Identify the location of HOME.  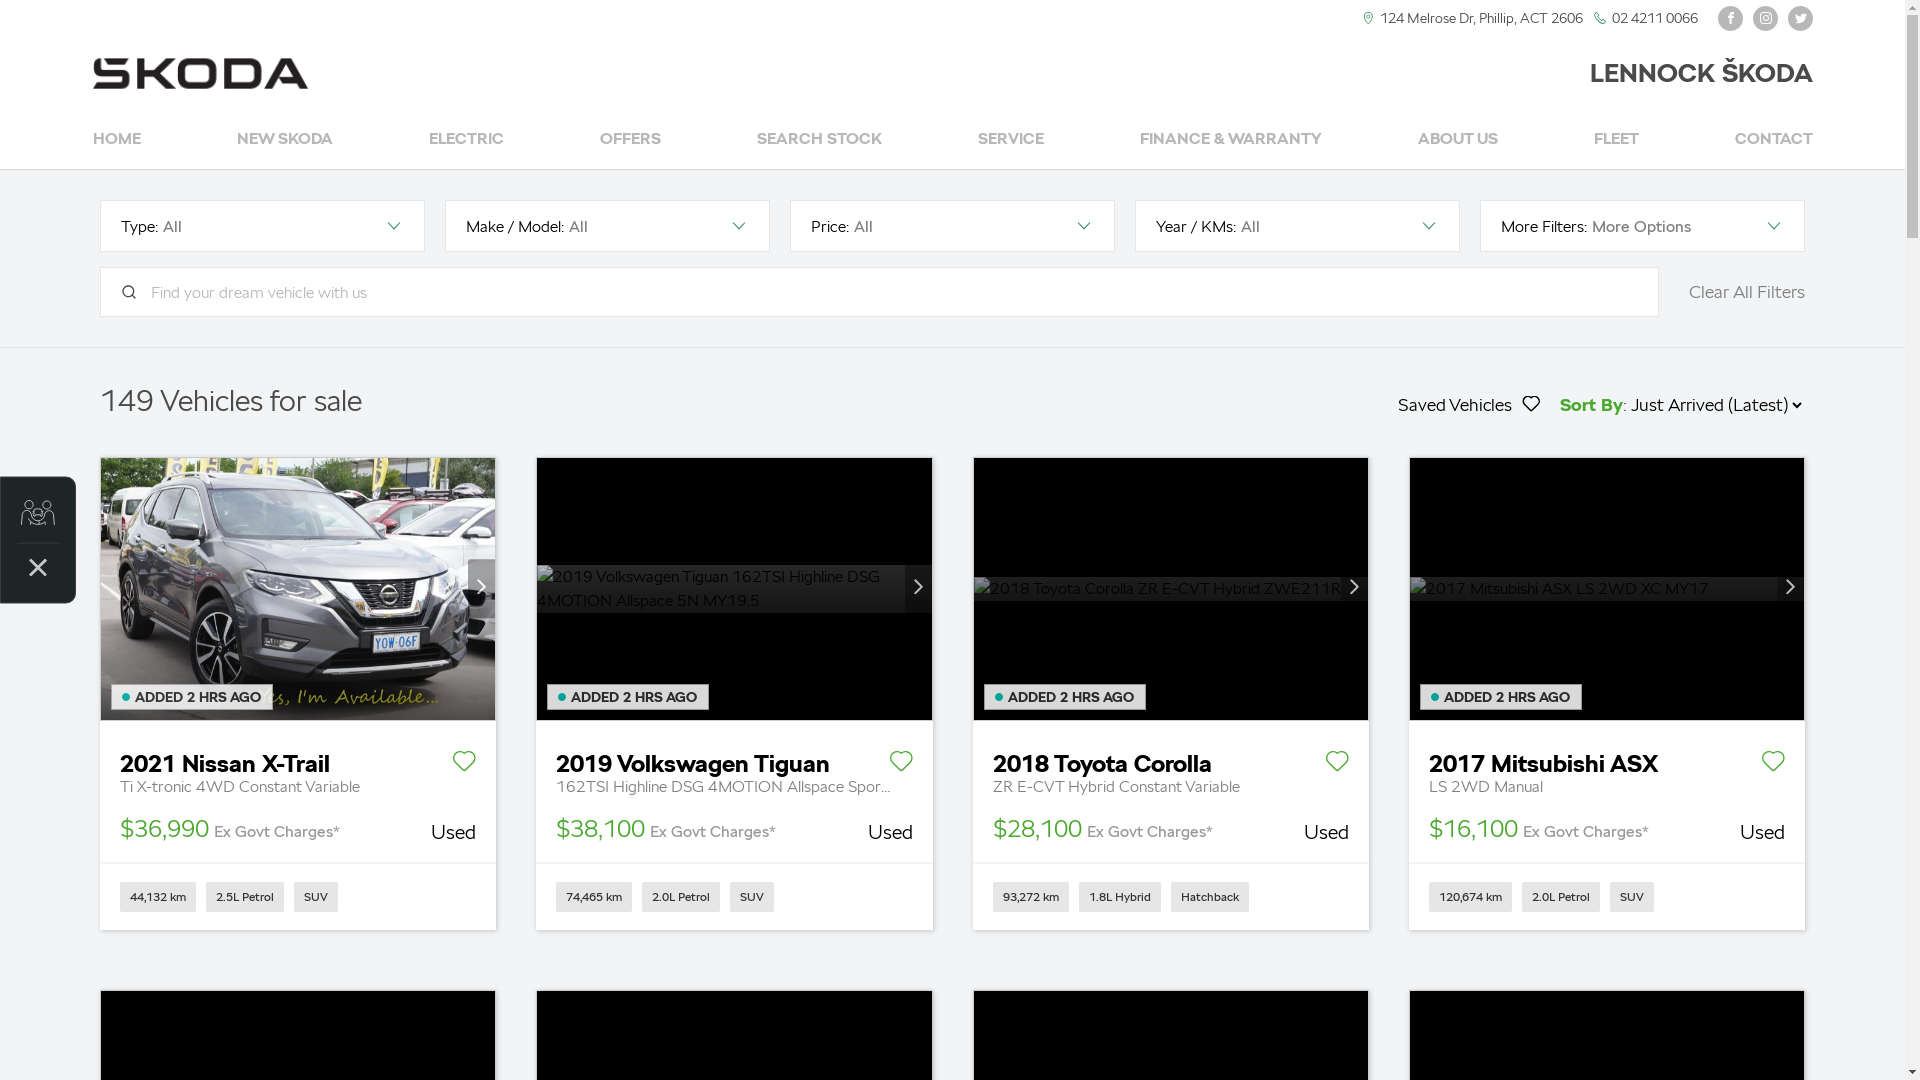
(116, 140).